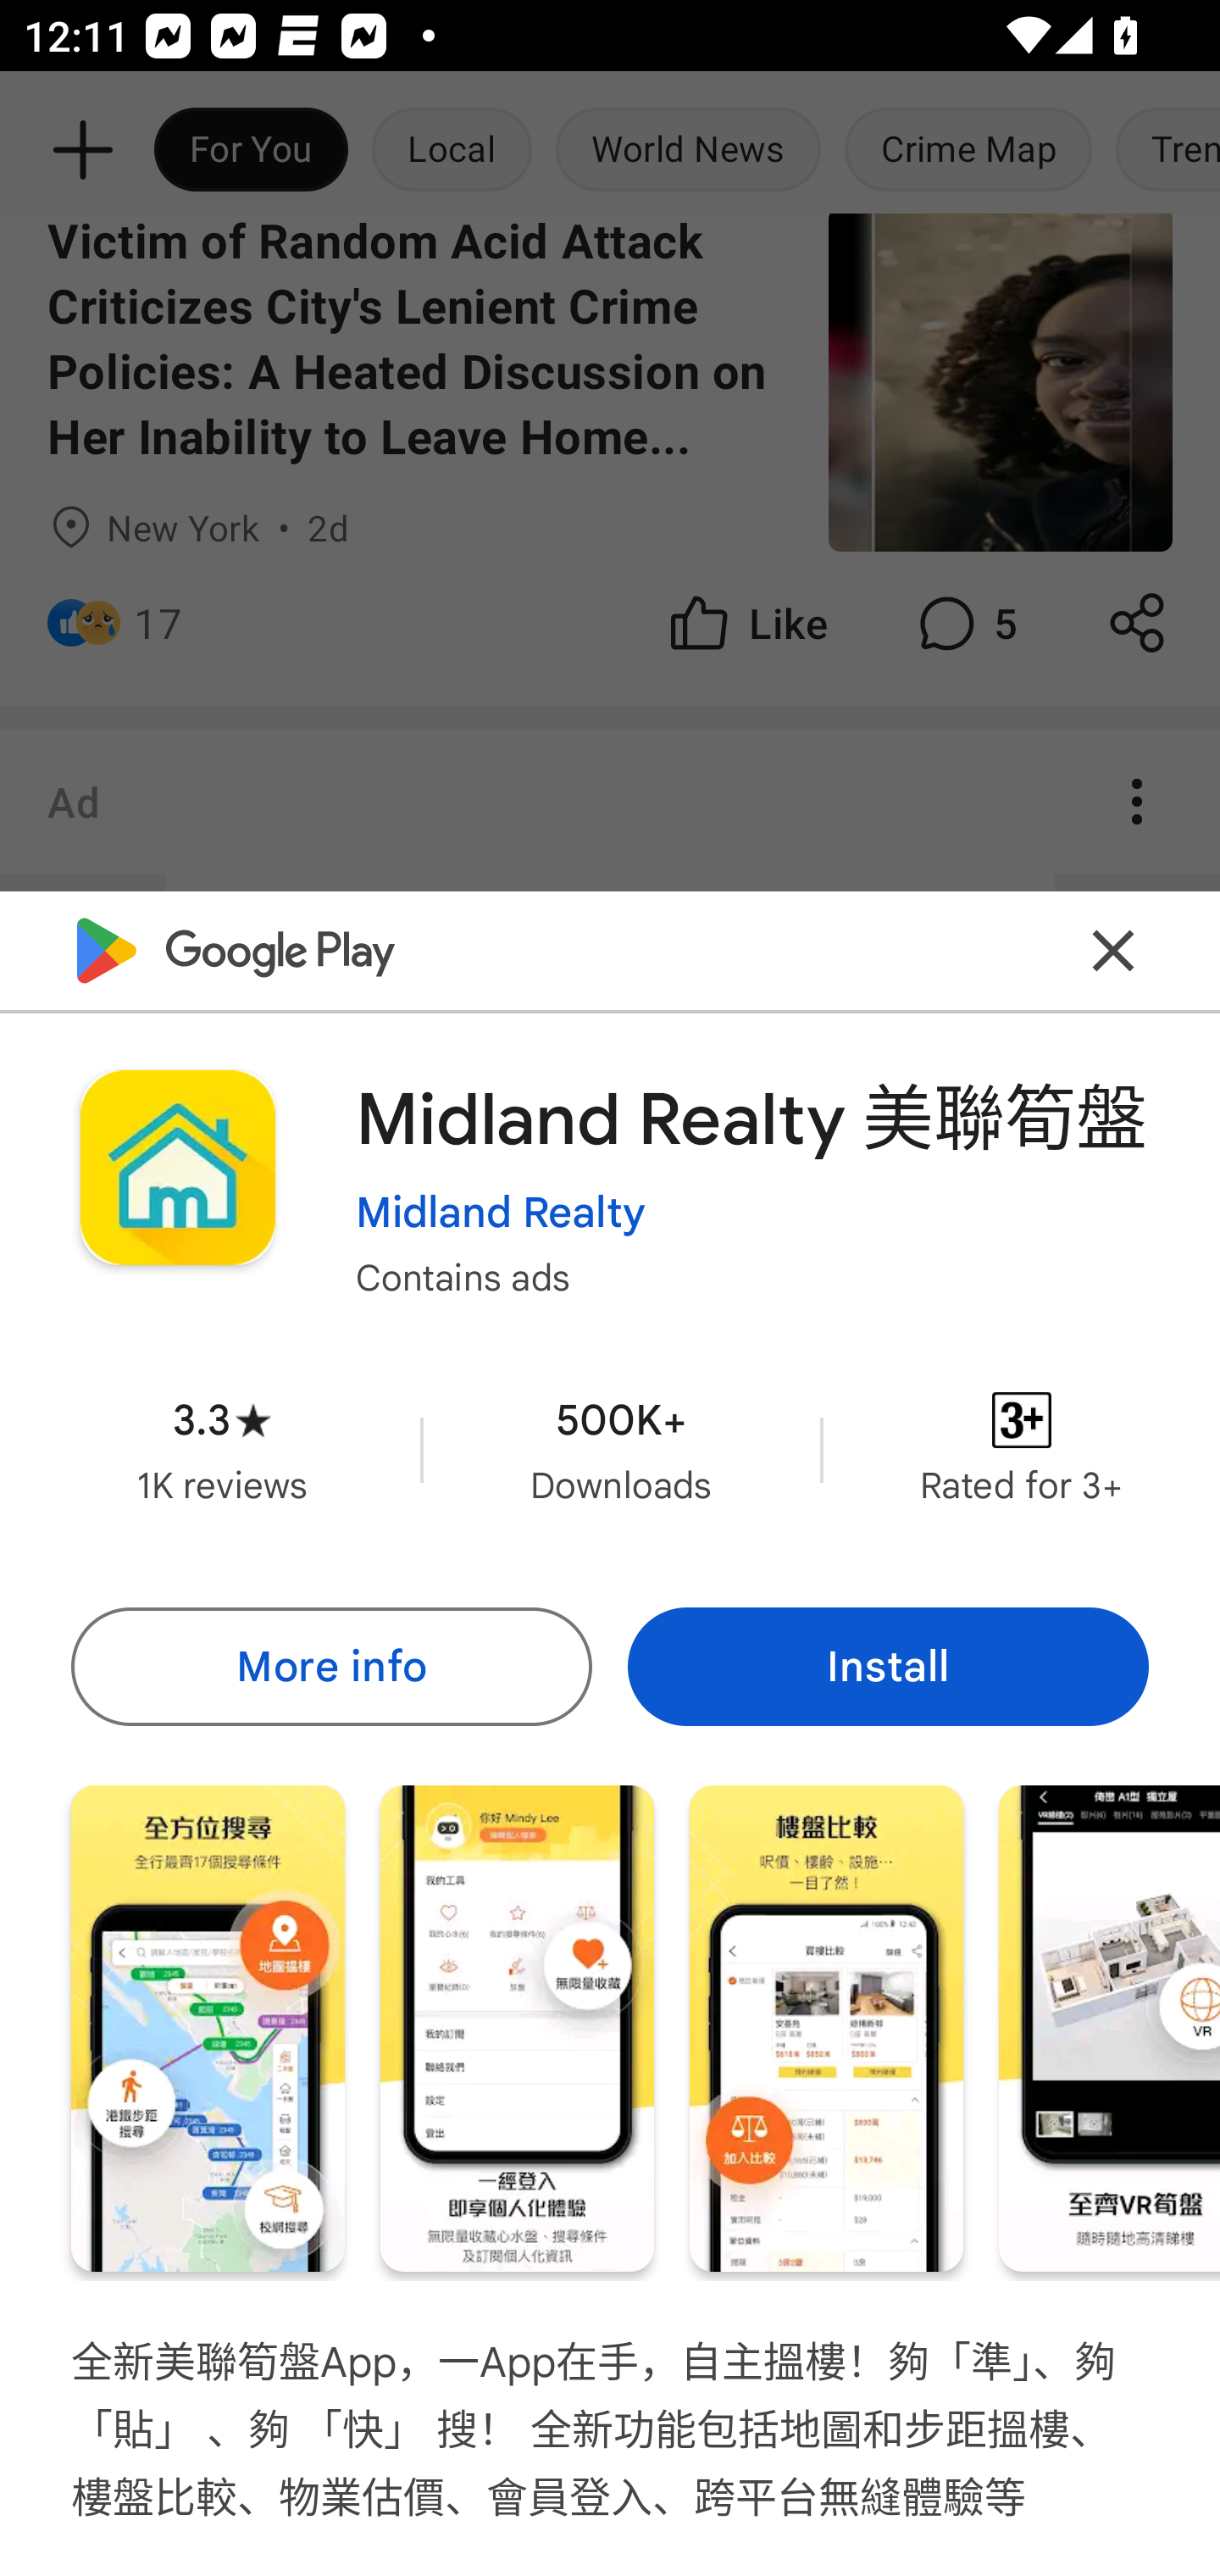  What do you see at coordinates (888, 1666) in the screenshot?
I see `Install` at bounding box center [888, 1666].